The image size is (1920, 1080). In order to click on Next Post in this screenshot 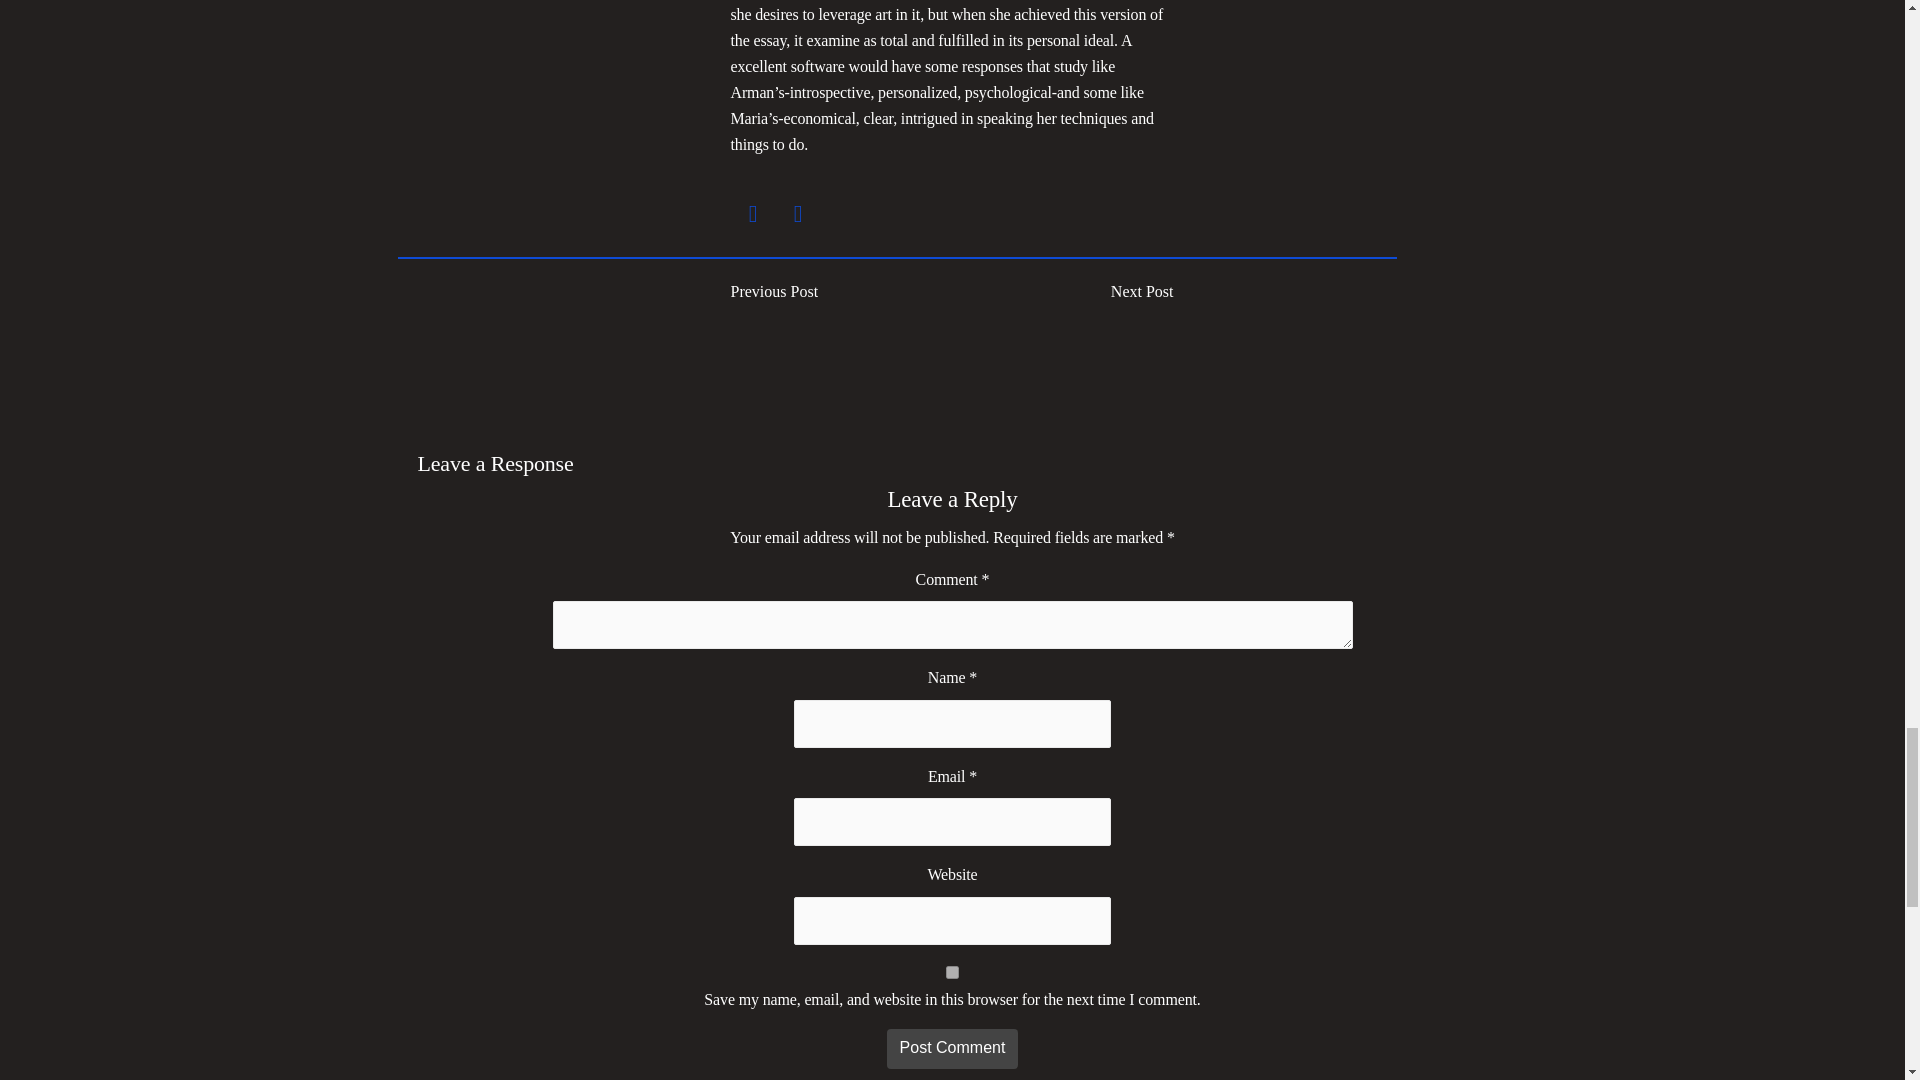, I will do `click(1142, 291)`.